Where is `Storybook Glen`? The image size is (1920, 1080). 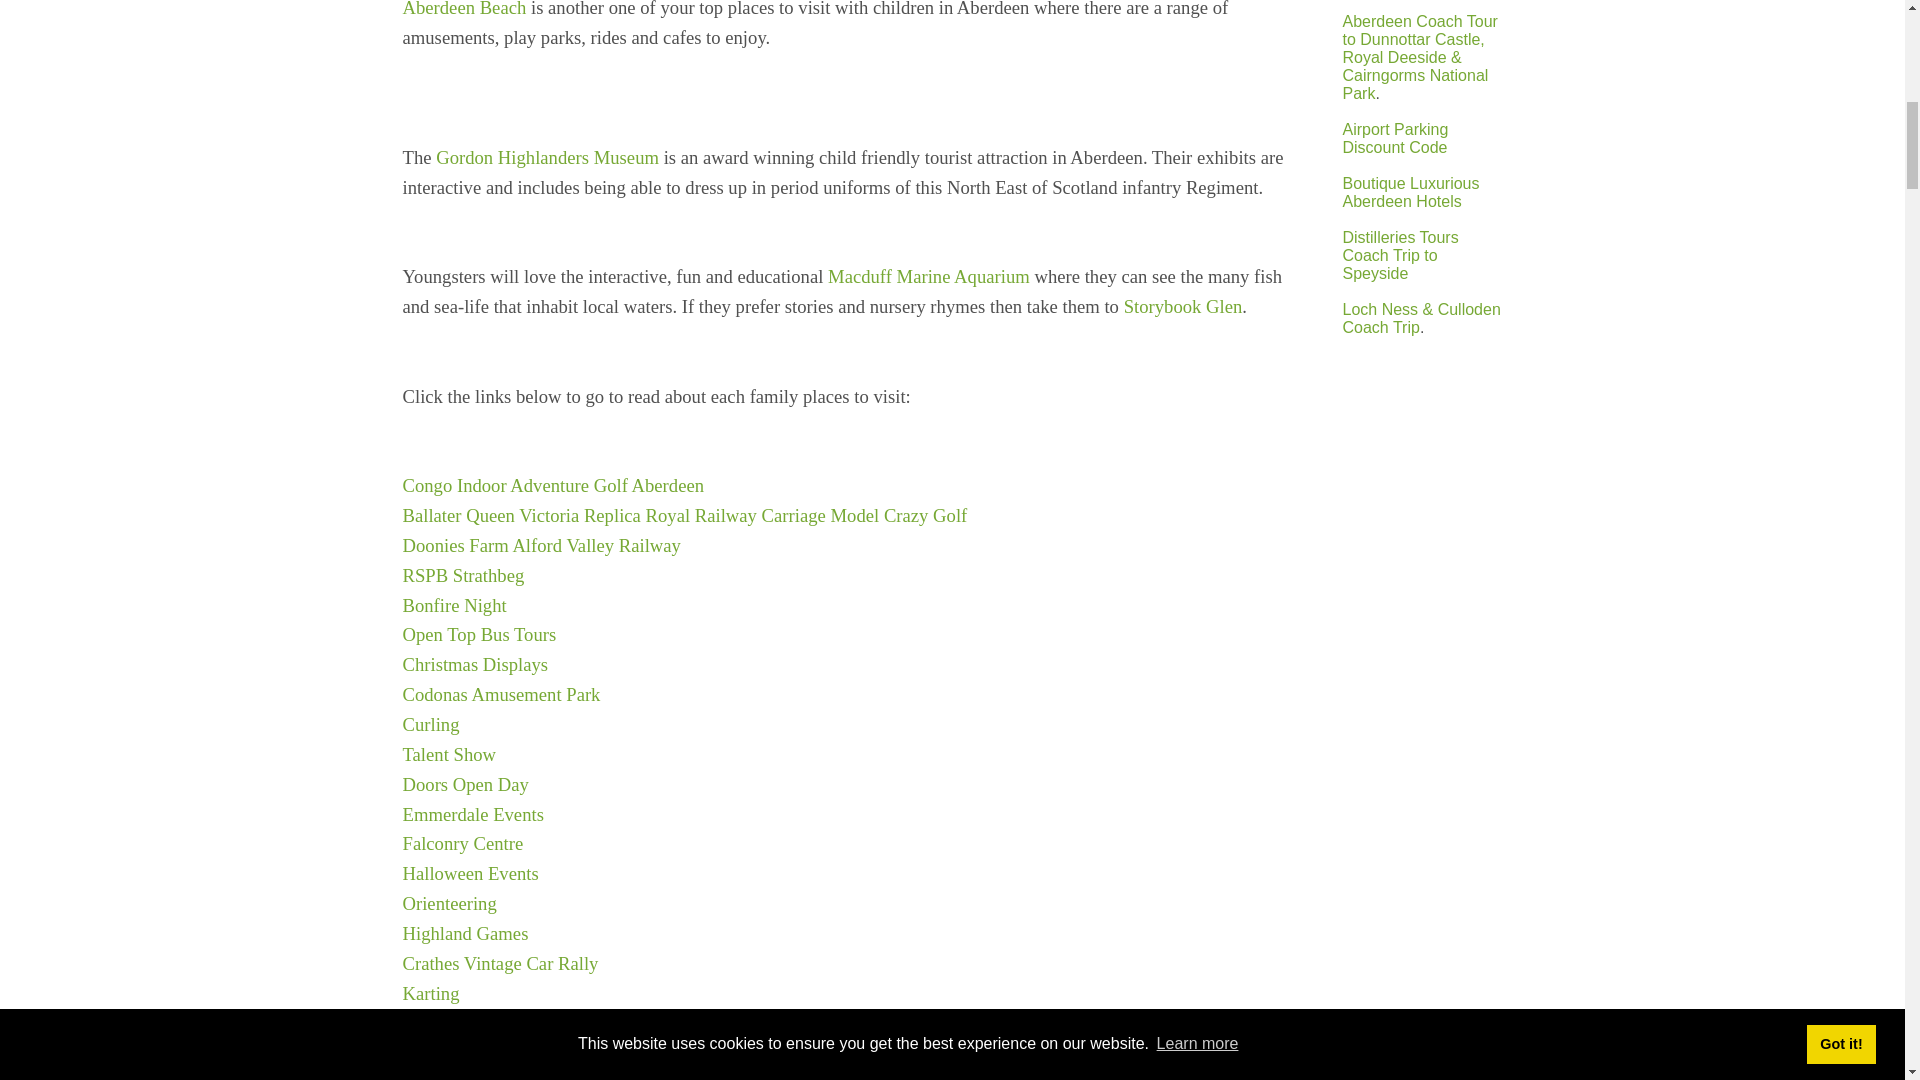
Storybook Glen is located at coordinates (1182, 306).